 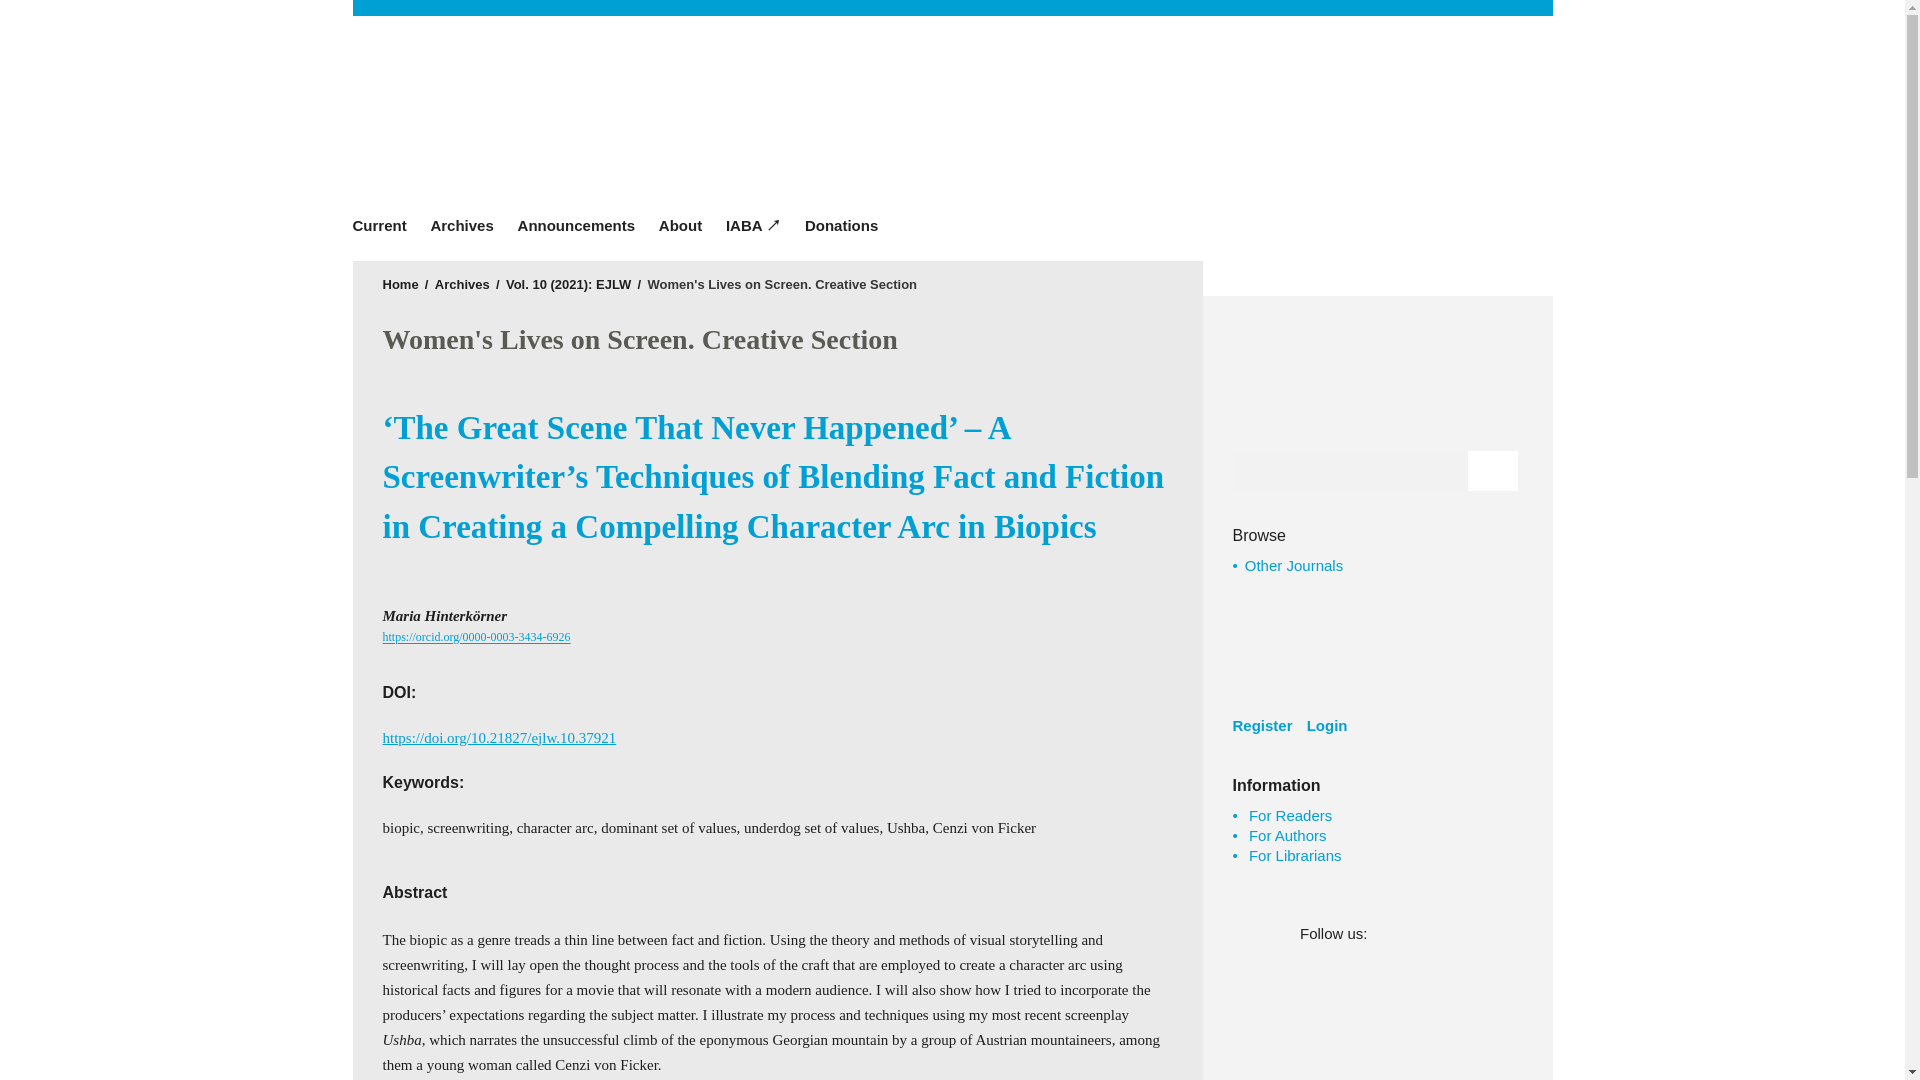 I want to click on Login, so click(x=1332, y=725).